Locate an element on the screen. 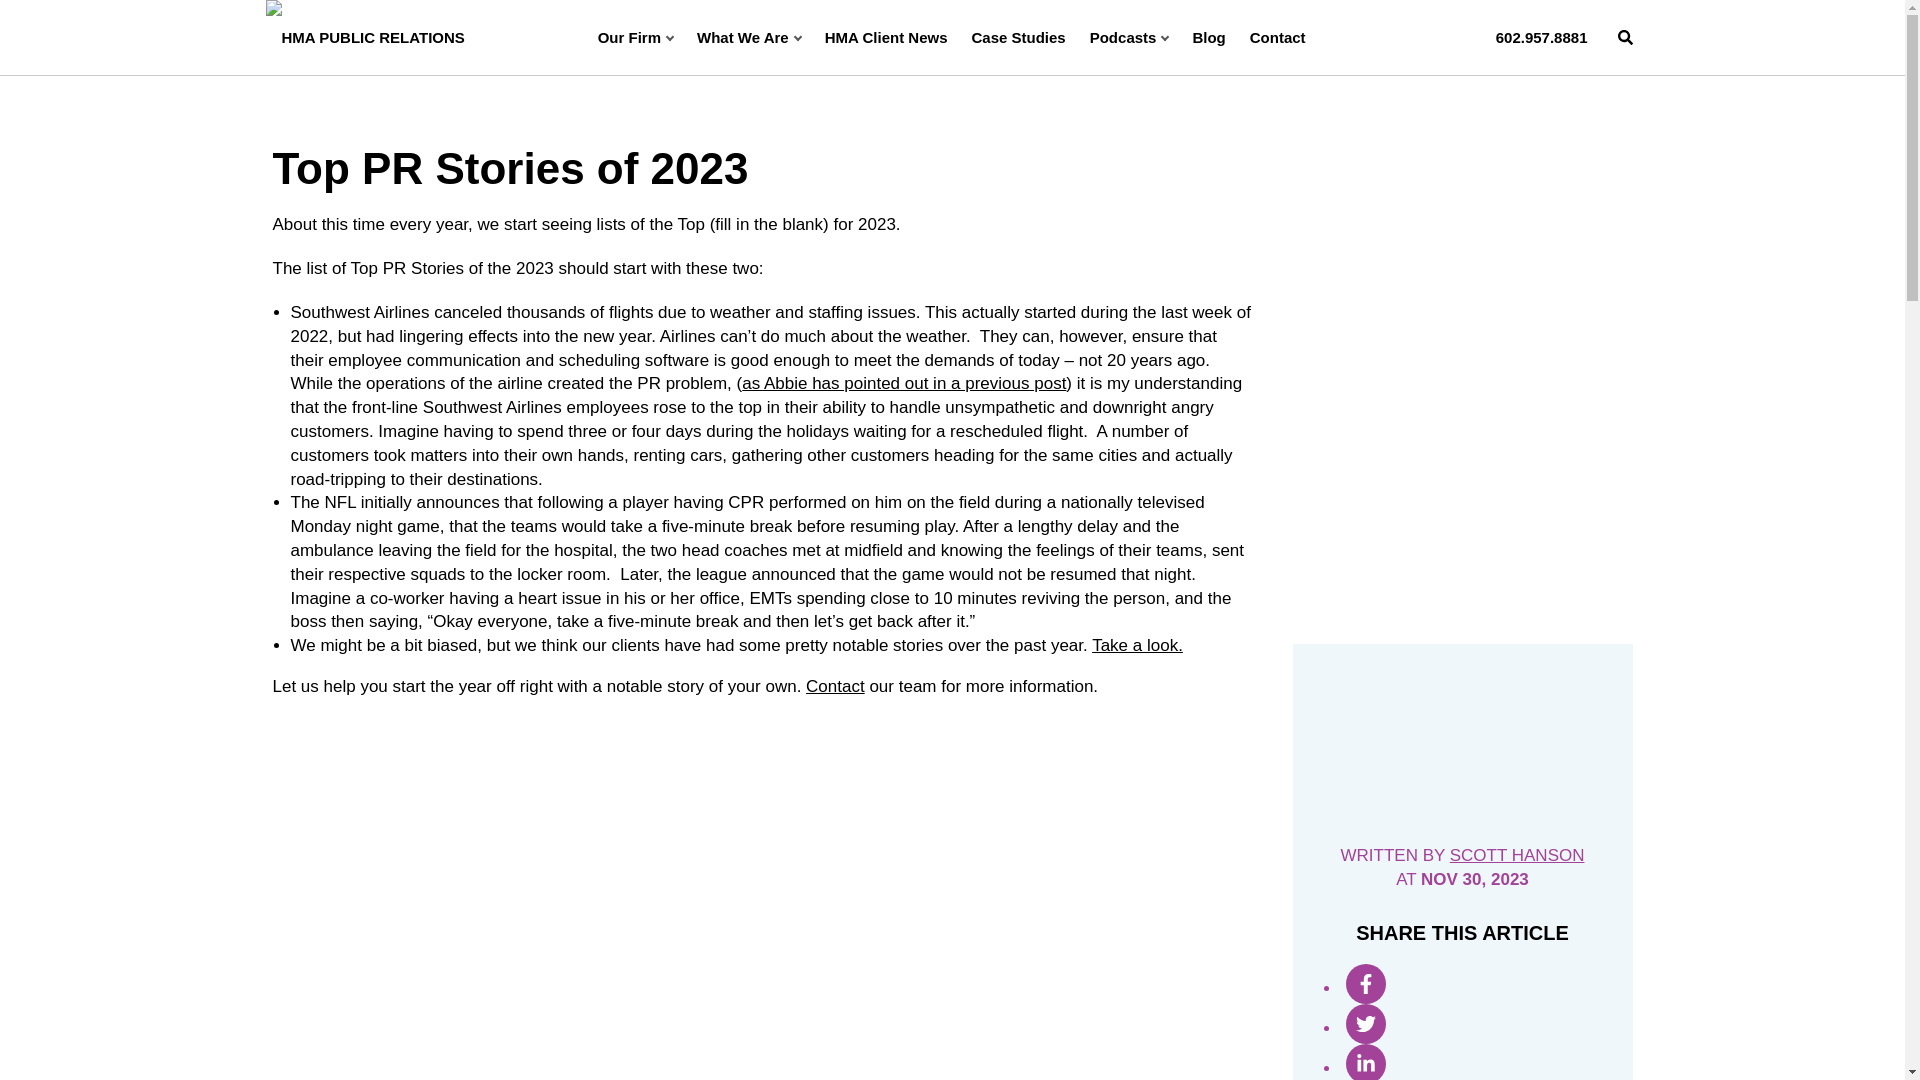  Posts by Scott Hanson is located at coordinates (1517, 855).